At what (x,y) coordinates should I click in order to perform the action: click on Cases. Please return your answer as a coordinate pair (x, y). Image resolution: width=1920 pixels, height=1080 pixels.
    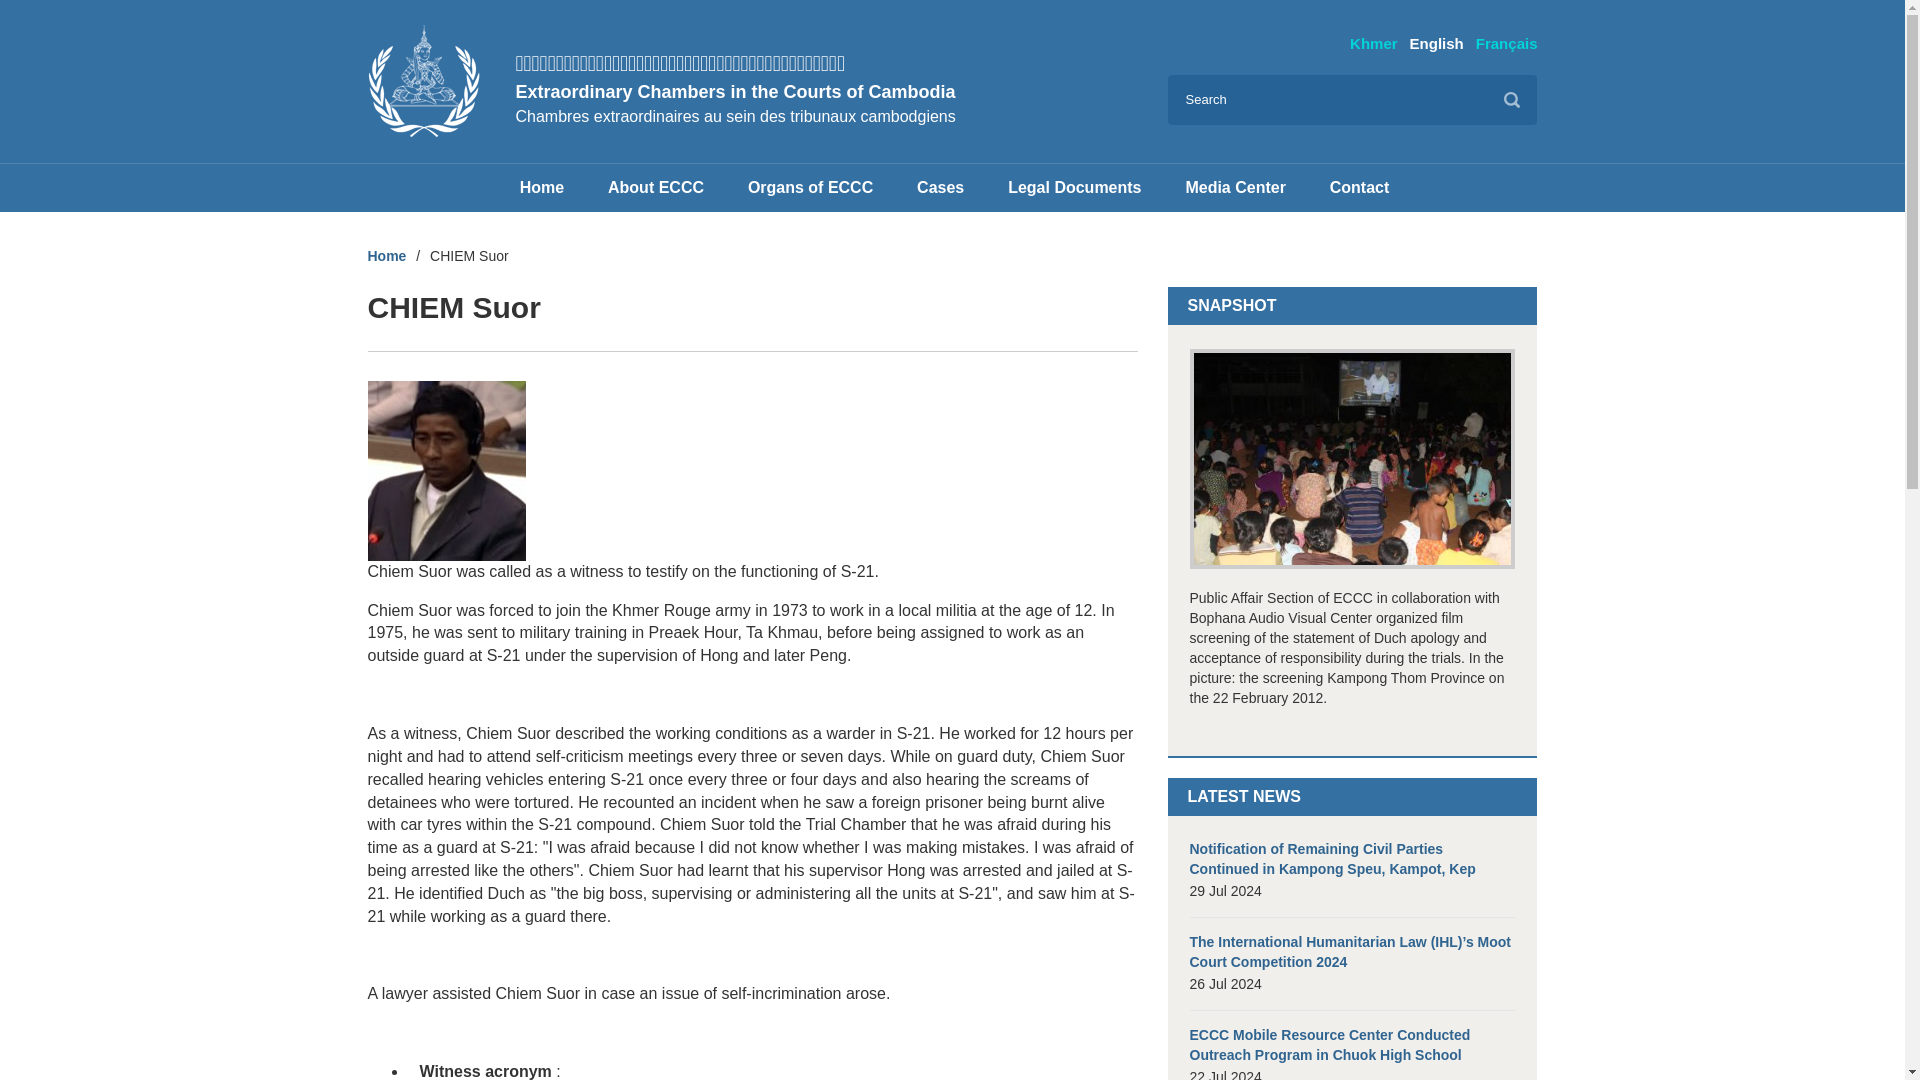
    Looking at the image, I should click on (940, 188).